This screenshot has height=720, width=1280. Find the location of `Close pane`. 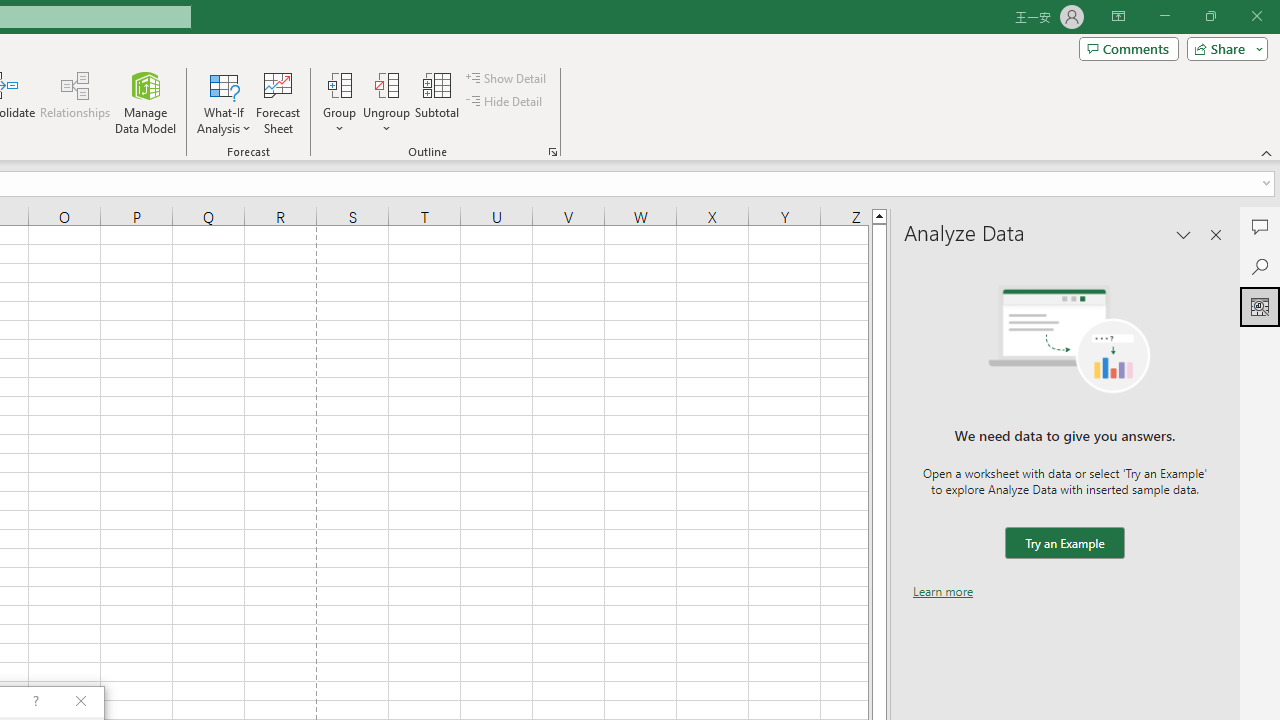

Close pane is located at coordinates (1216, 234).